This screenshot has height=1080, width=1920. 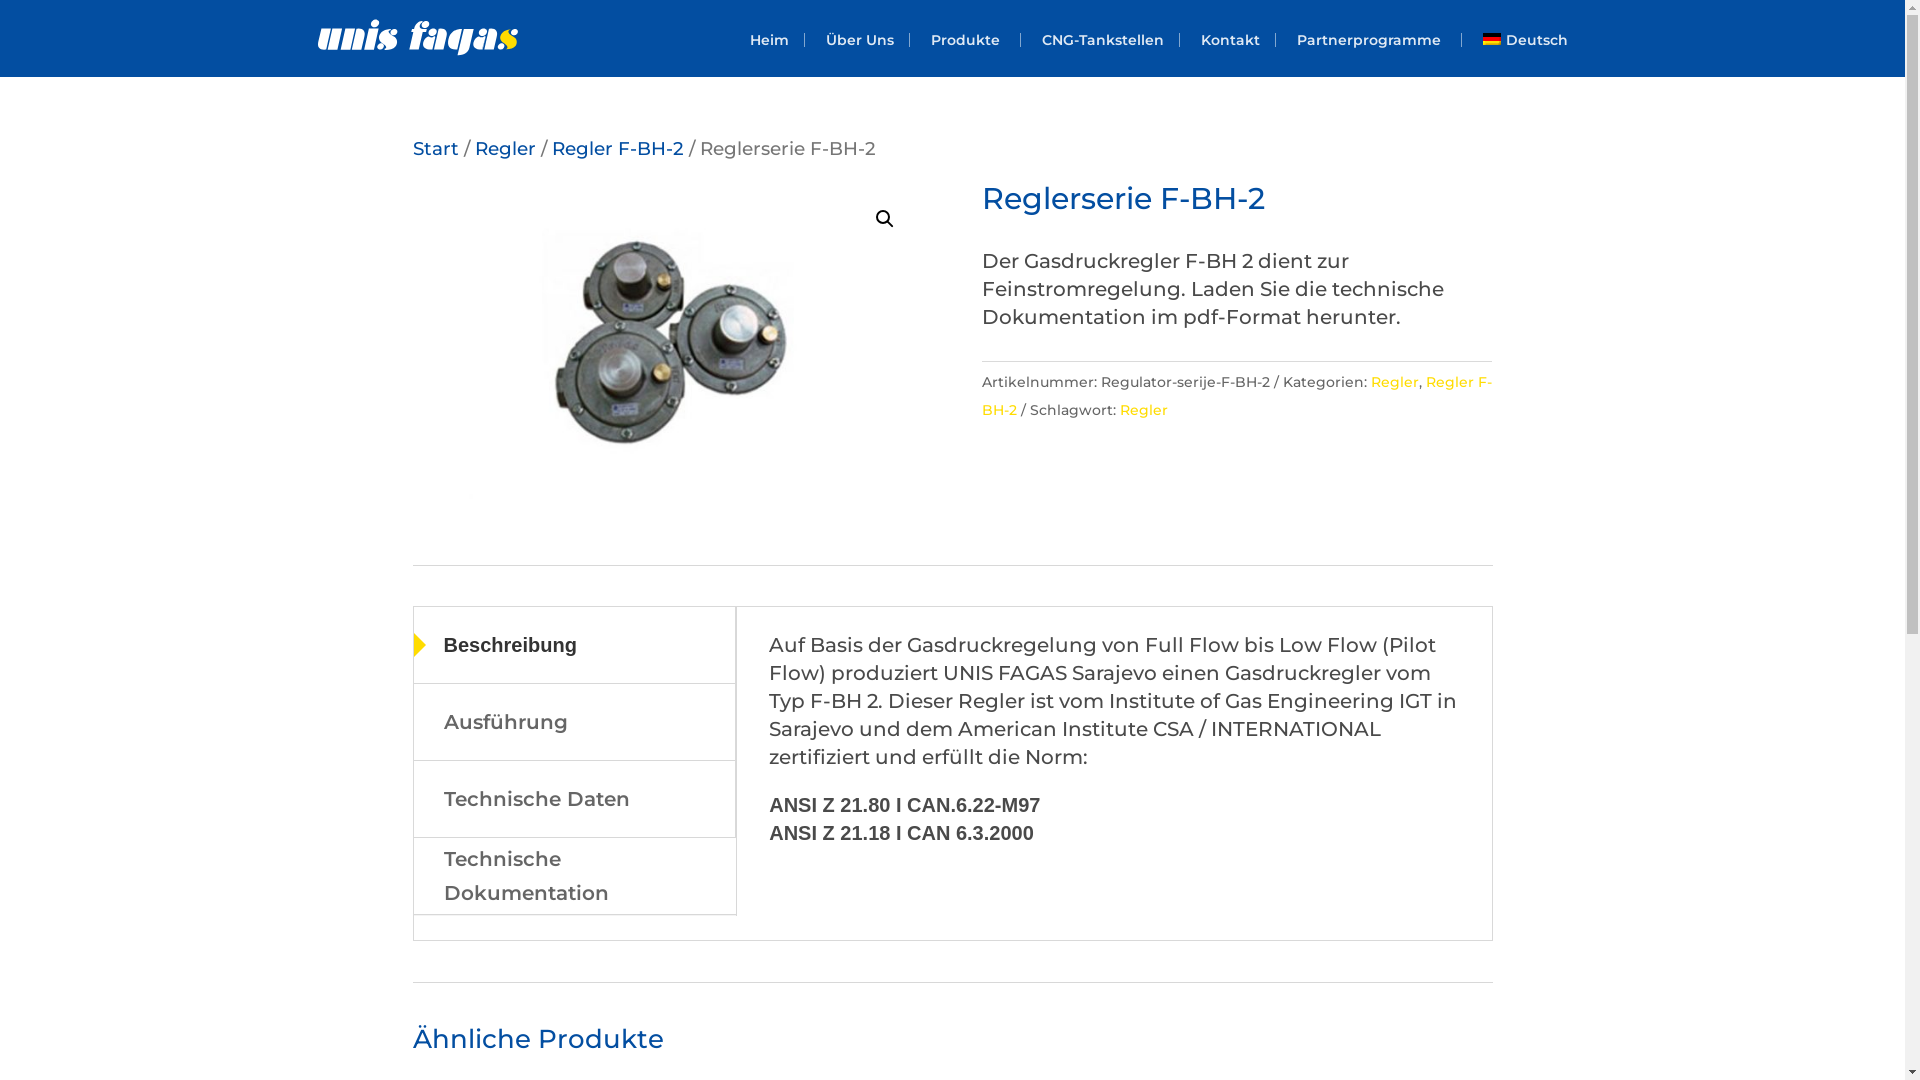 What do you see at coordinates (574, 799) in the screenshot?
I see `Technische Daten` at bounding box center [574, 799].